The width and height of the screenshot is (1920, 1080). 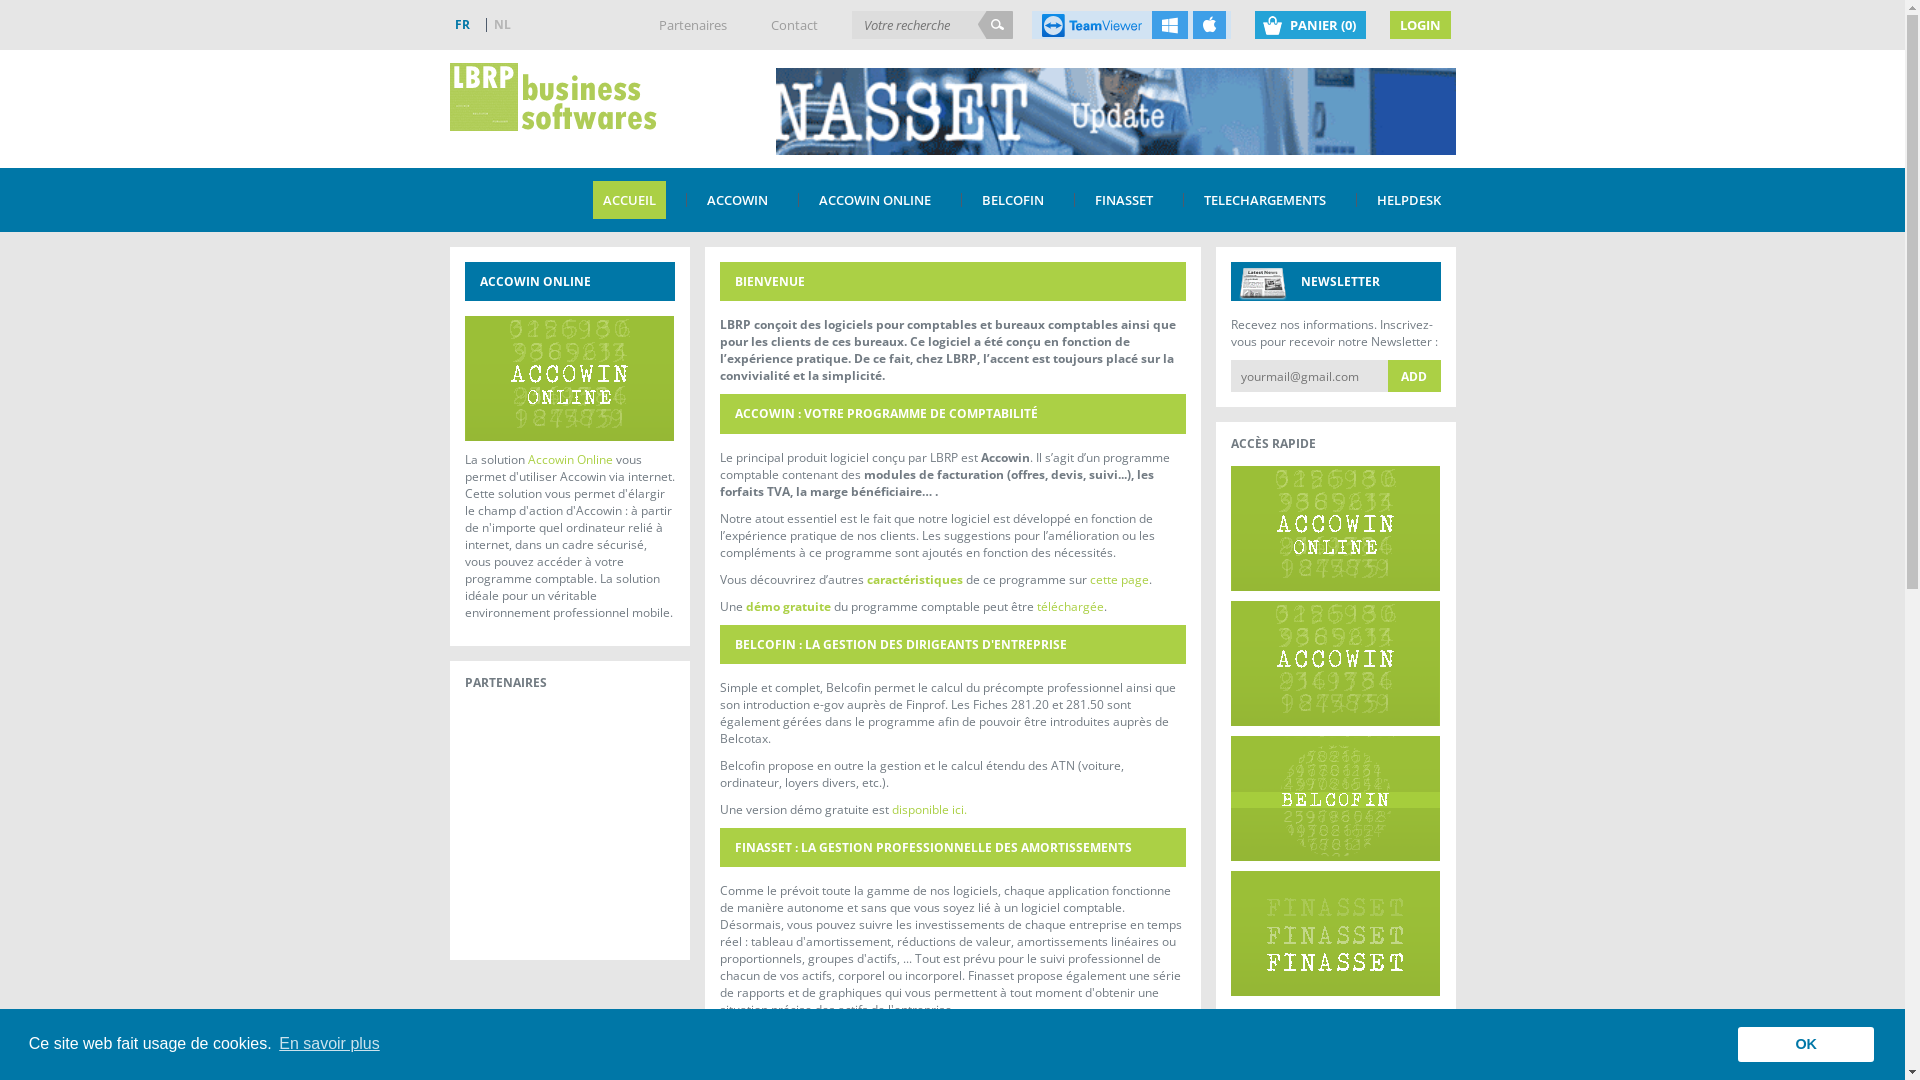 What do you see at coordinates (330, 1044) in the screenshot?
I see `En savoir plus` at bounding box center [330, 1044].